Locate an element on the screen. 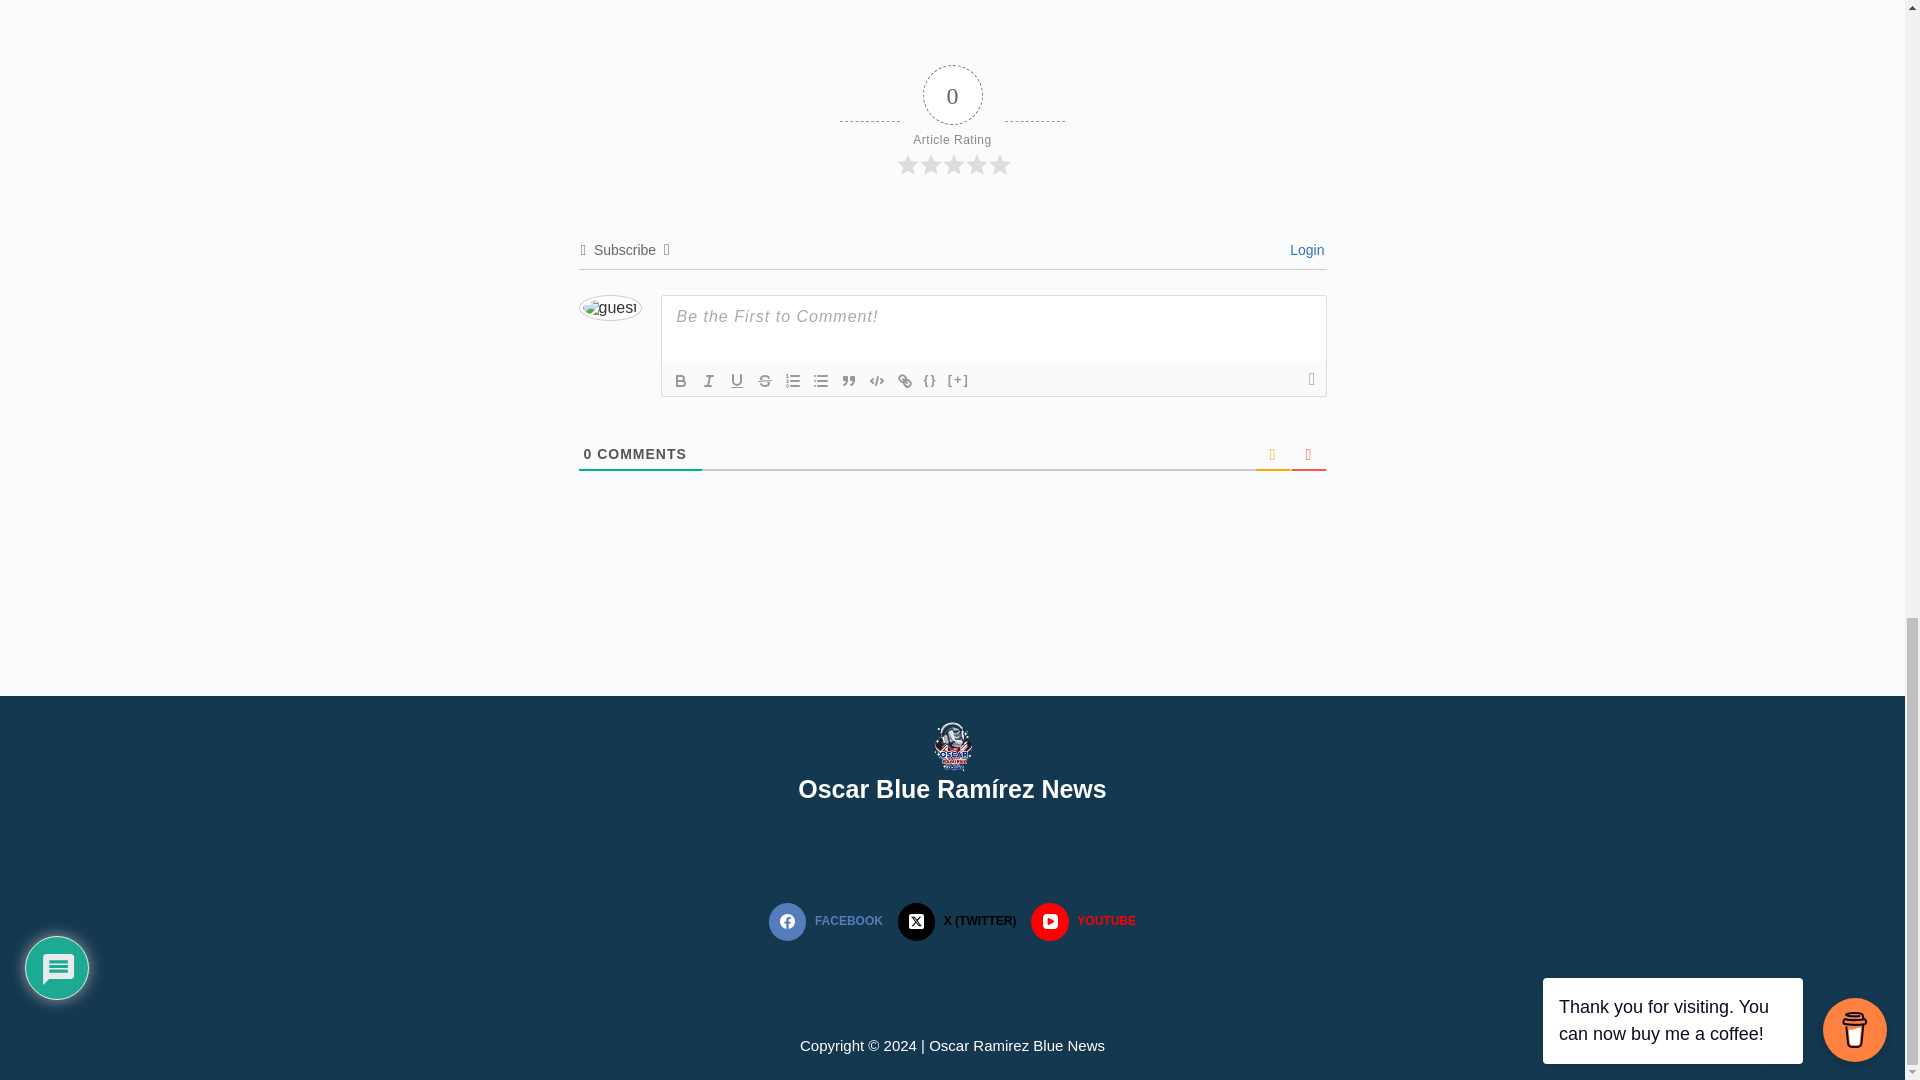 Image resolution: width=1920 pixels, height=1080 pixels. Login is located at coordinates (1304, 250).